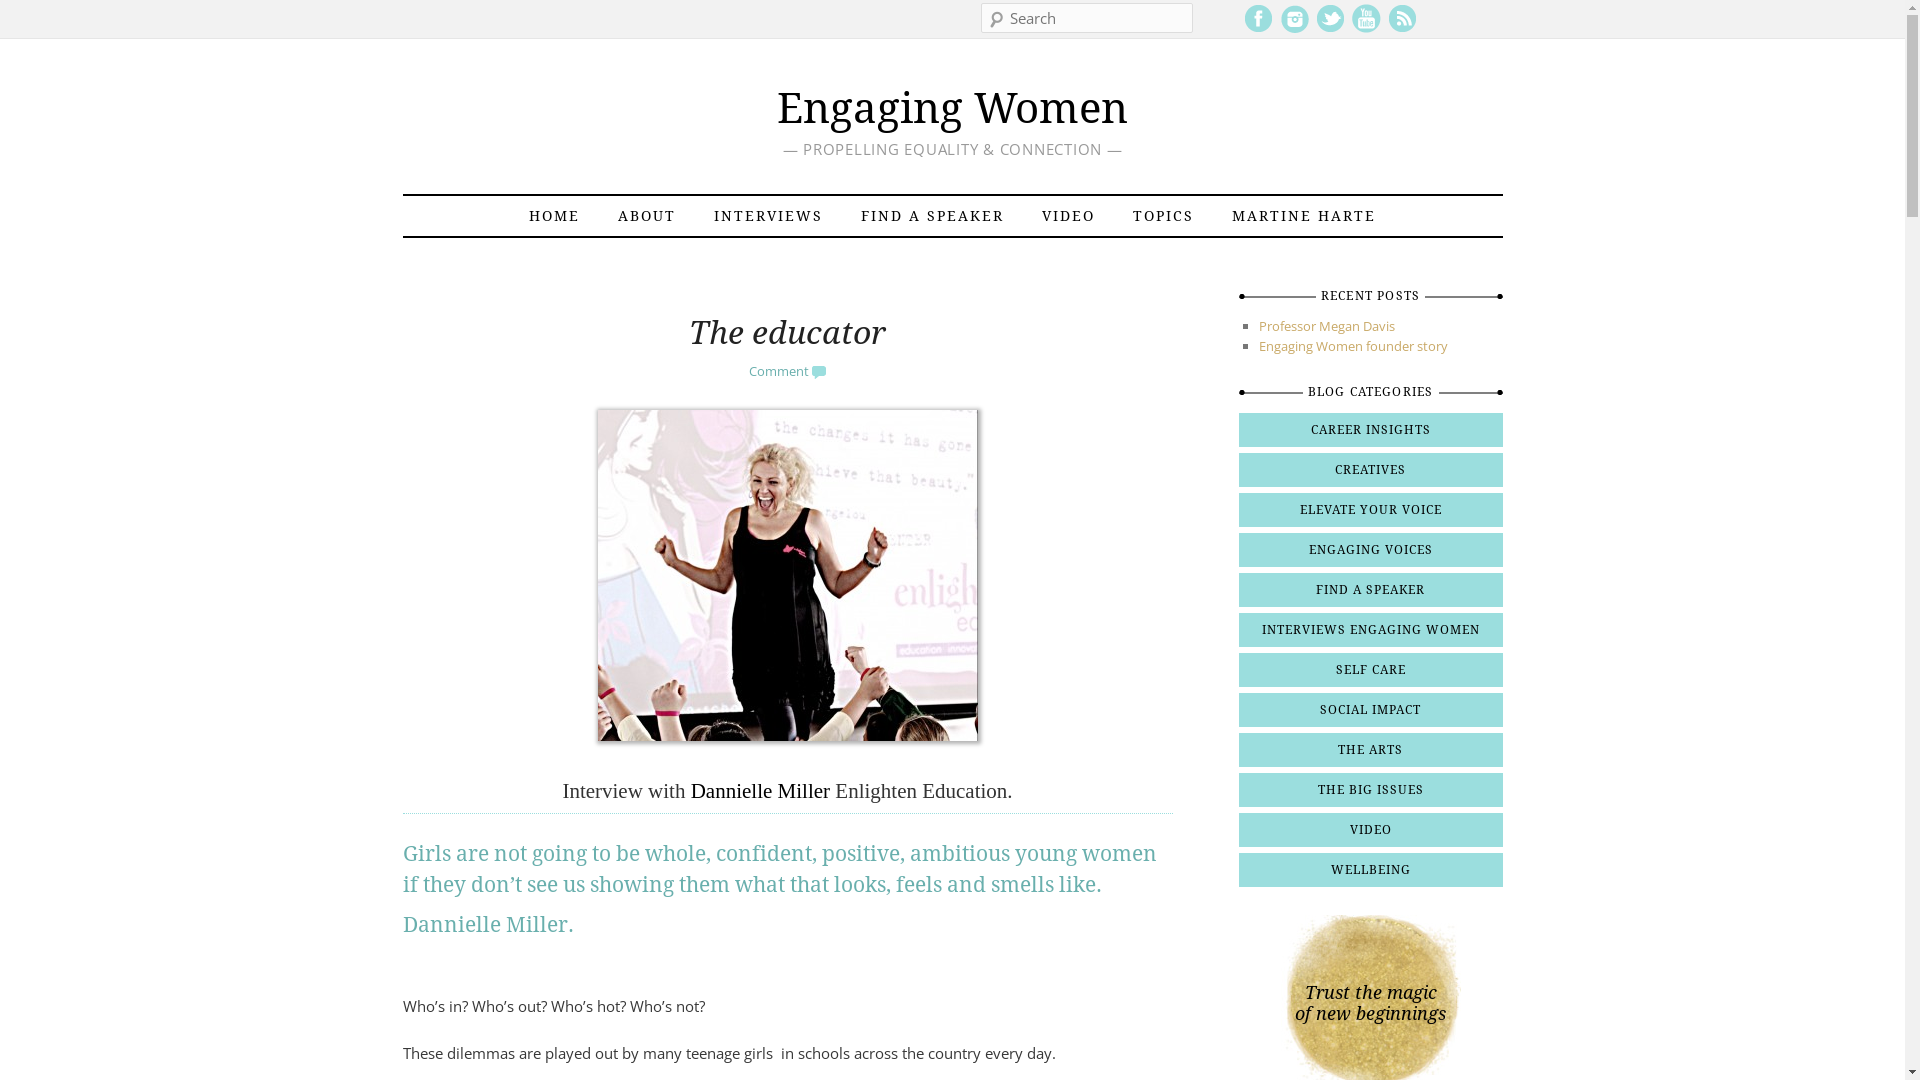 Image resolution: width=1920 pixels, height=1080 pixels. I want to click on INTERVIEWS ENGAGING WOMEN, so click(1370, 630).